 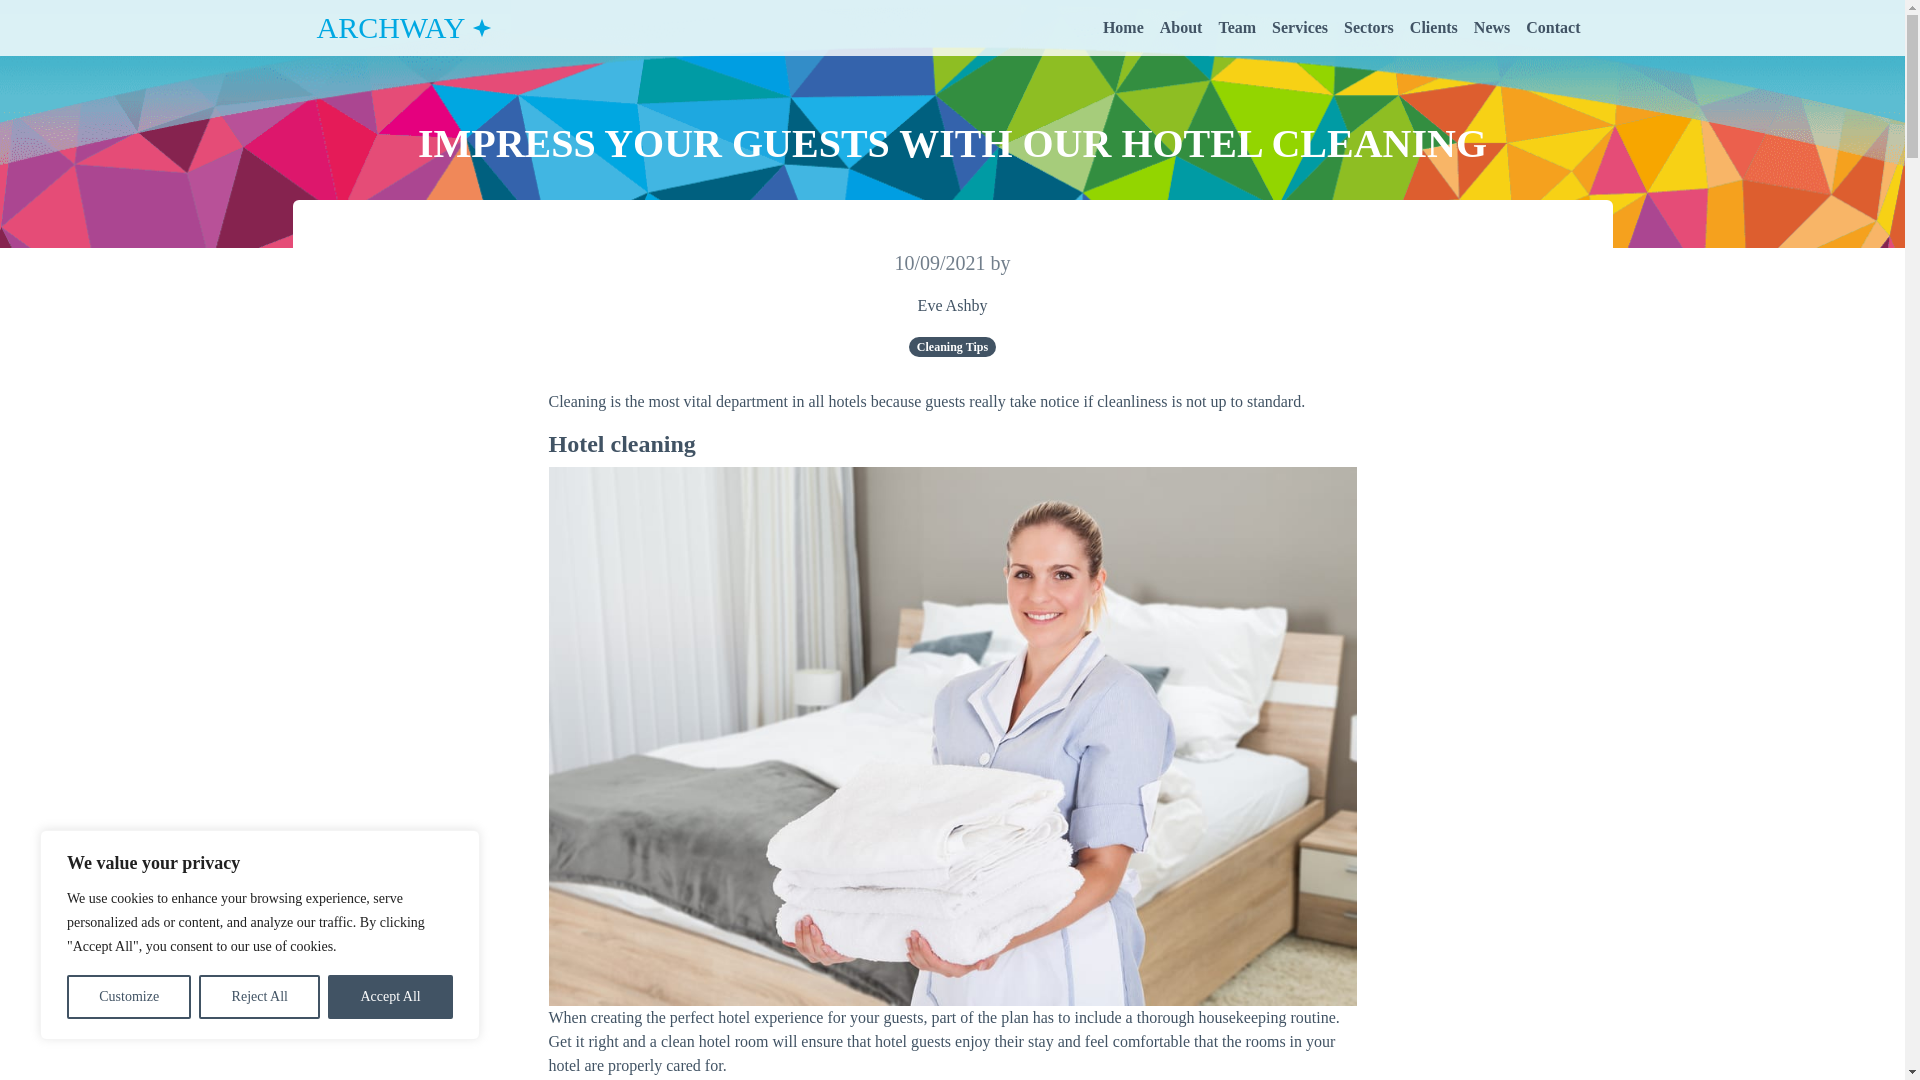 I want to click on Clients, so click(x=1434, y=27).